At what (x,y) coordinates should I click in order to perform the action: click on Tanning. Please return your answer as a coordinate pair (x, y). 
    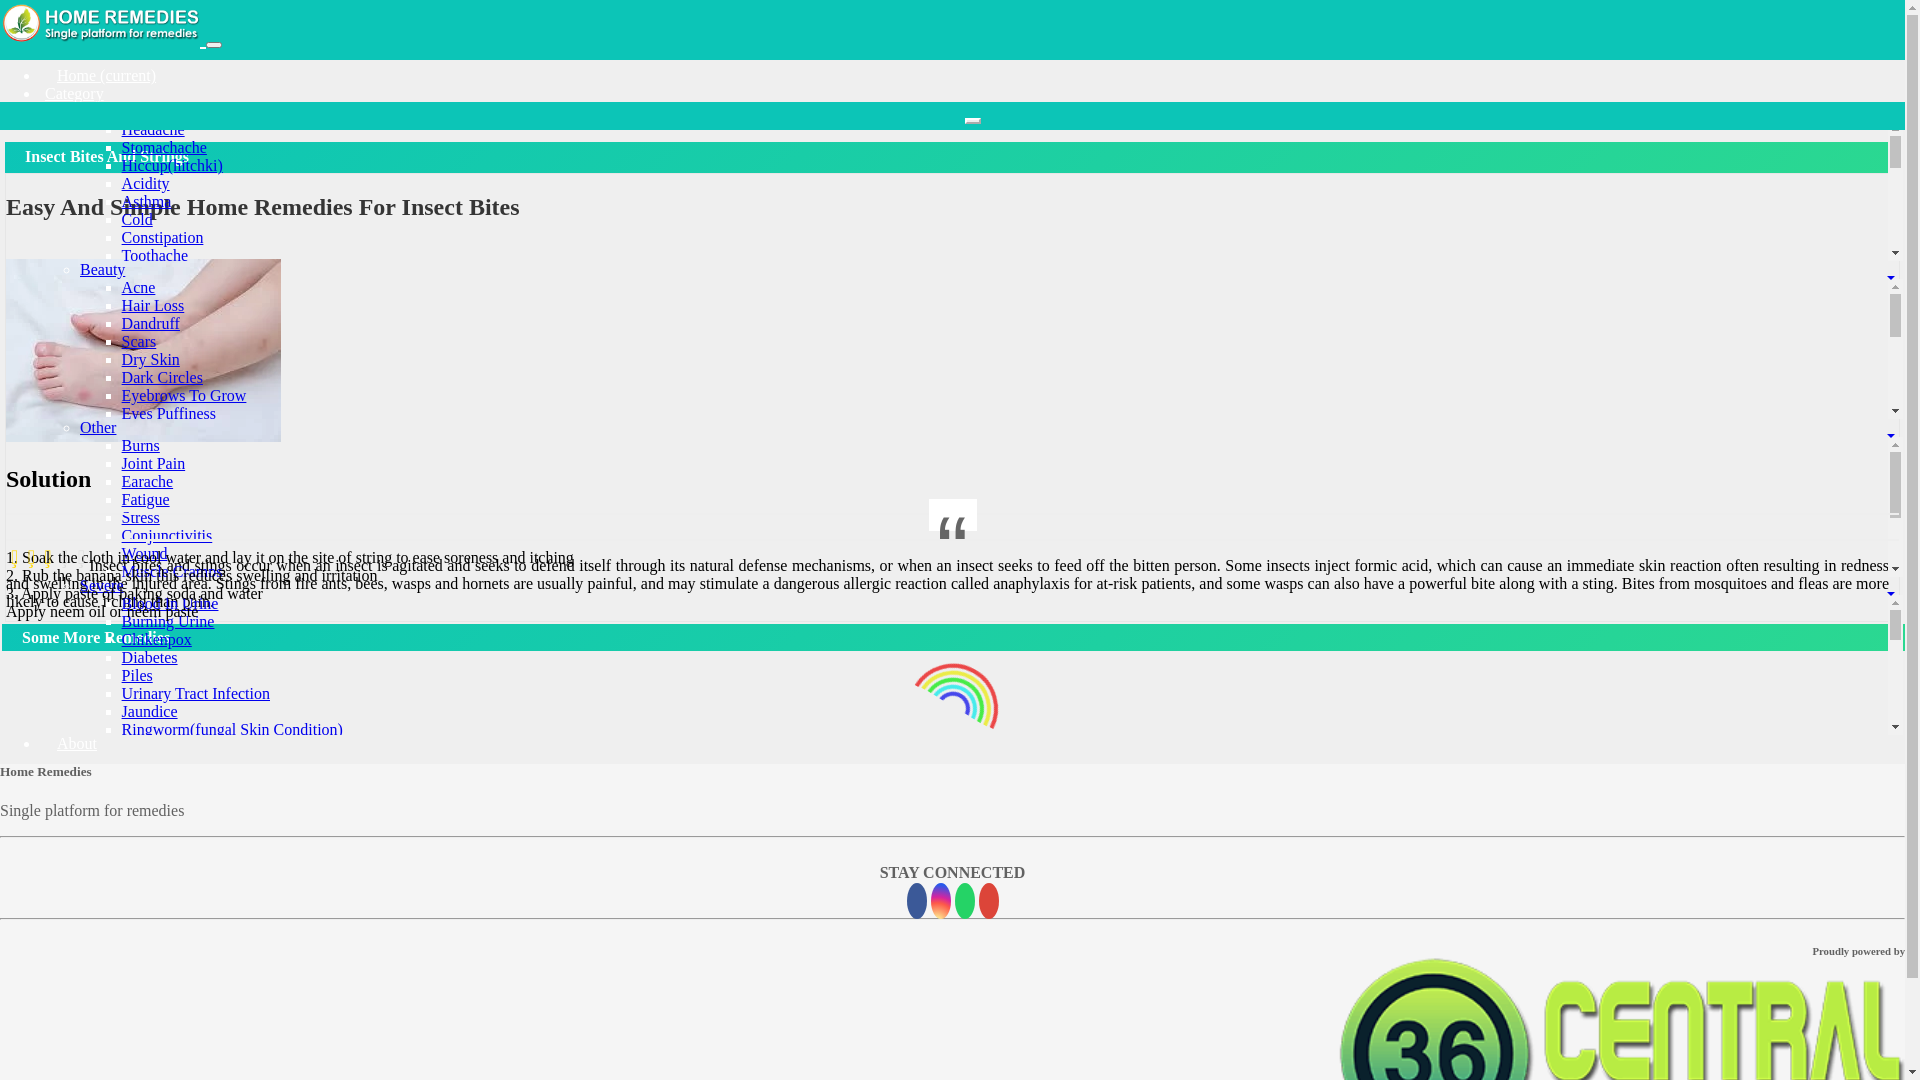
    Looking at the image, I should click on (148, 558).